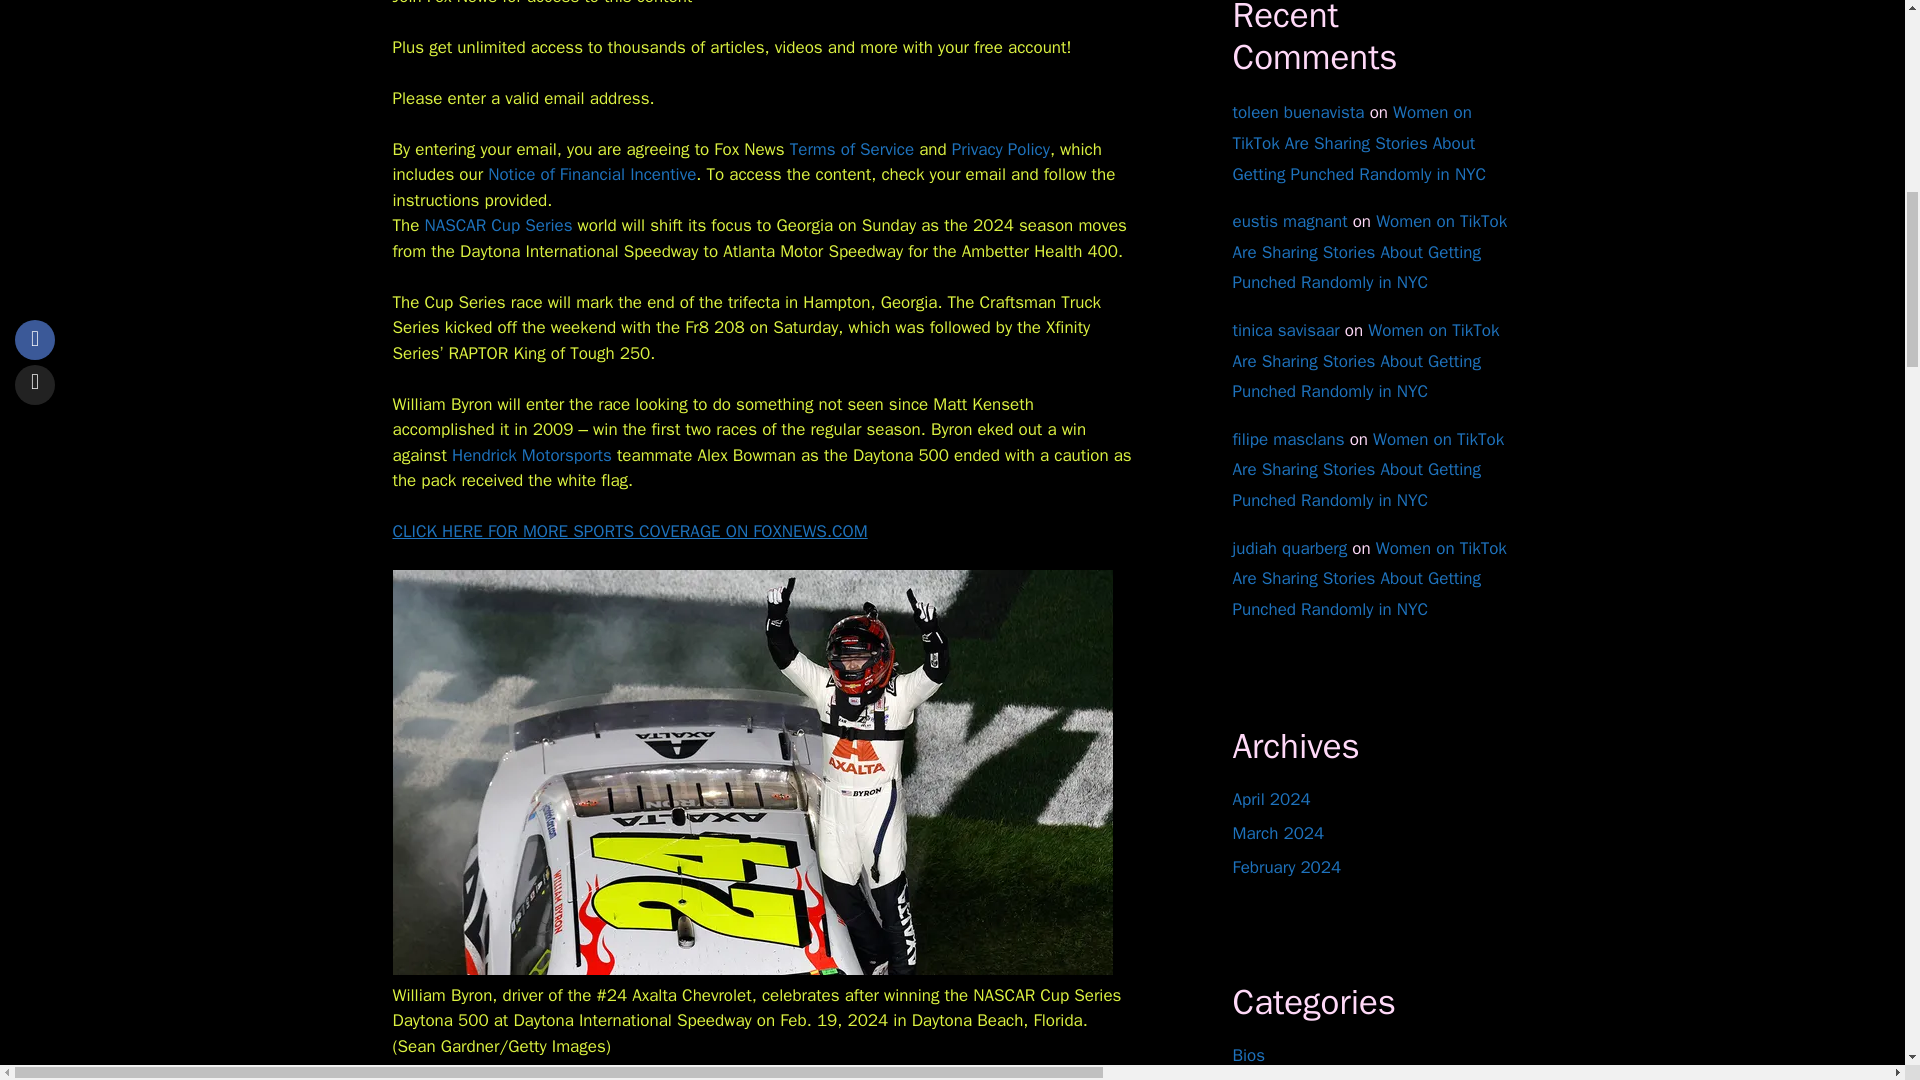  What do you see at coordinates (591, 174) in the screenshot?
I see `Notice of Financial Incentive` at bounding box center [591, 174].